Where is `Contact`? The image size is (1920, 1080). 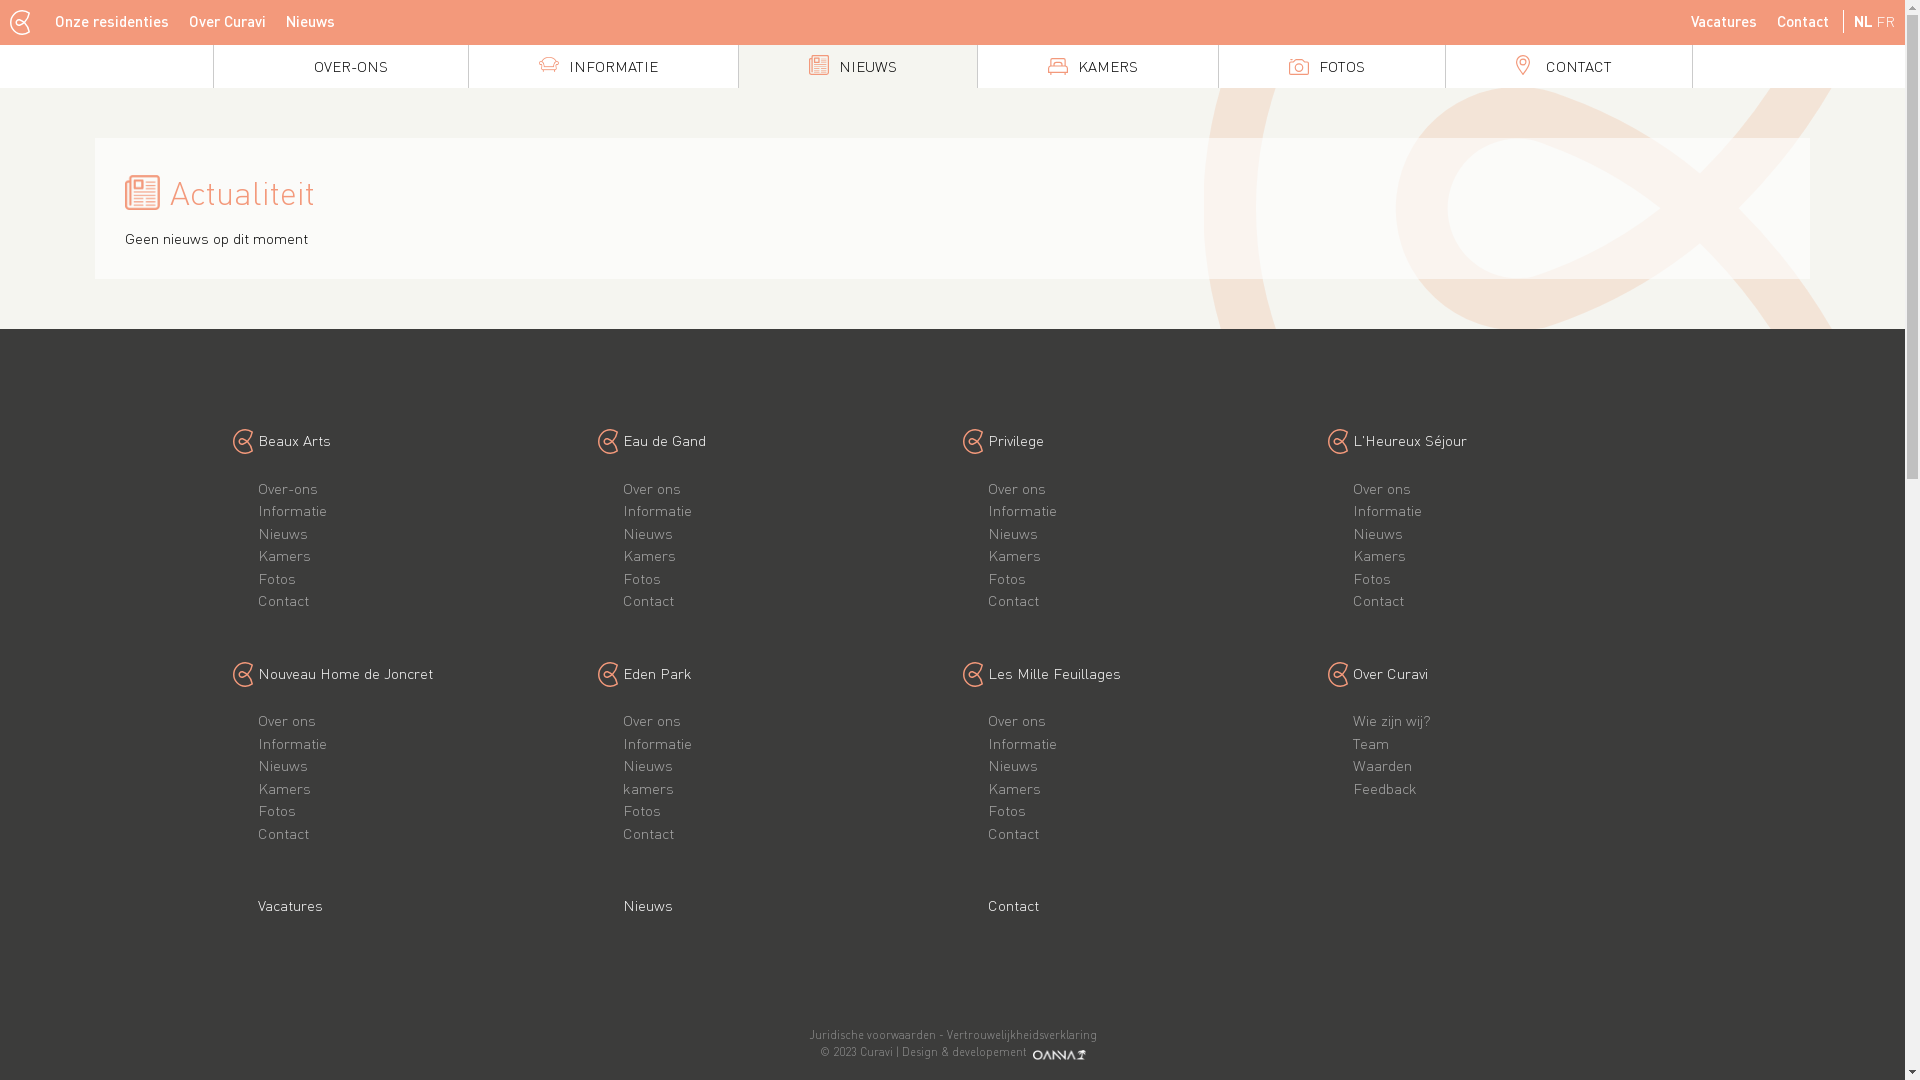
Contact is located at coordinates (648, 600).